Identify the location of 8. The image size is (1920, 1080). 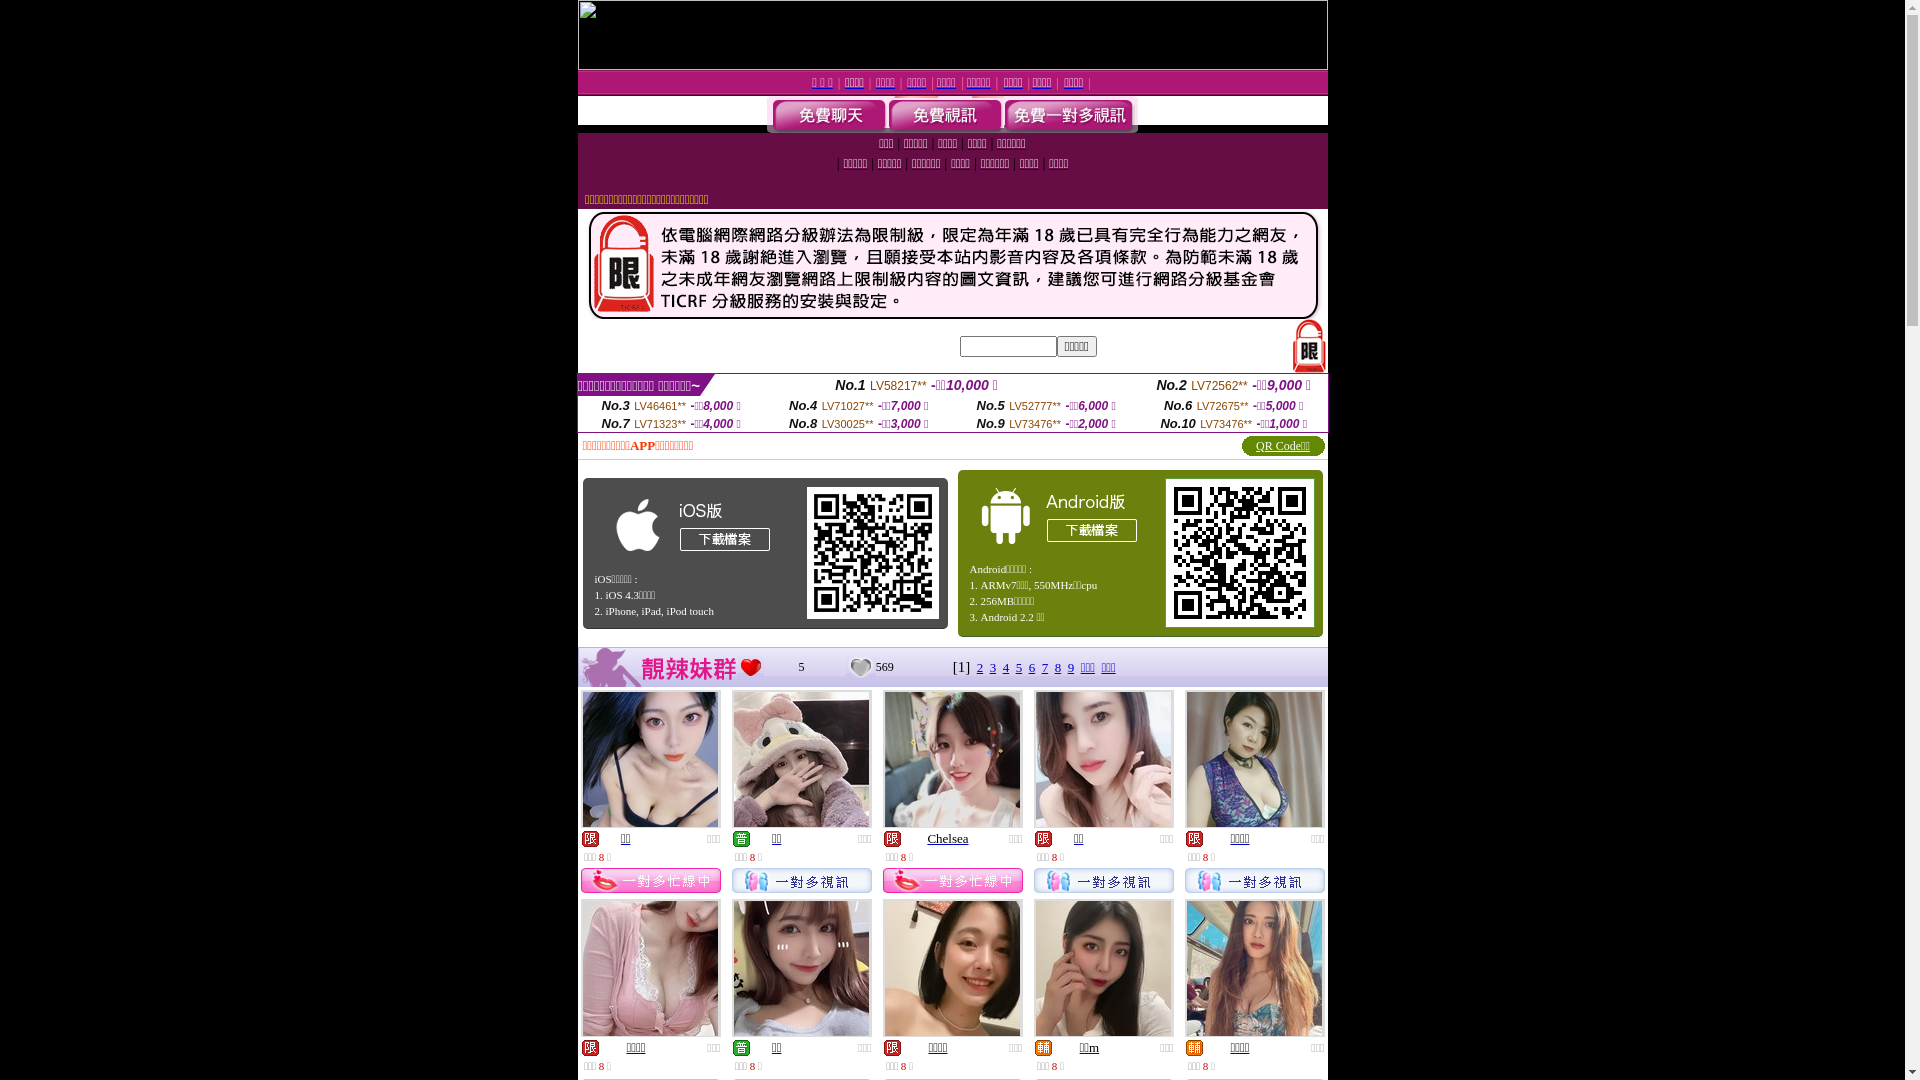
(1058, 668).